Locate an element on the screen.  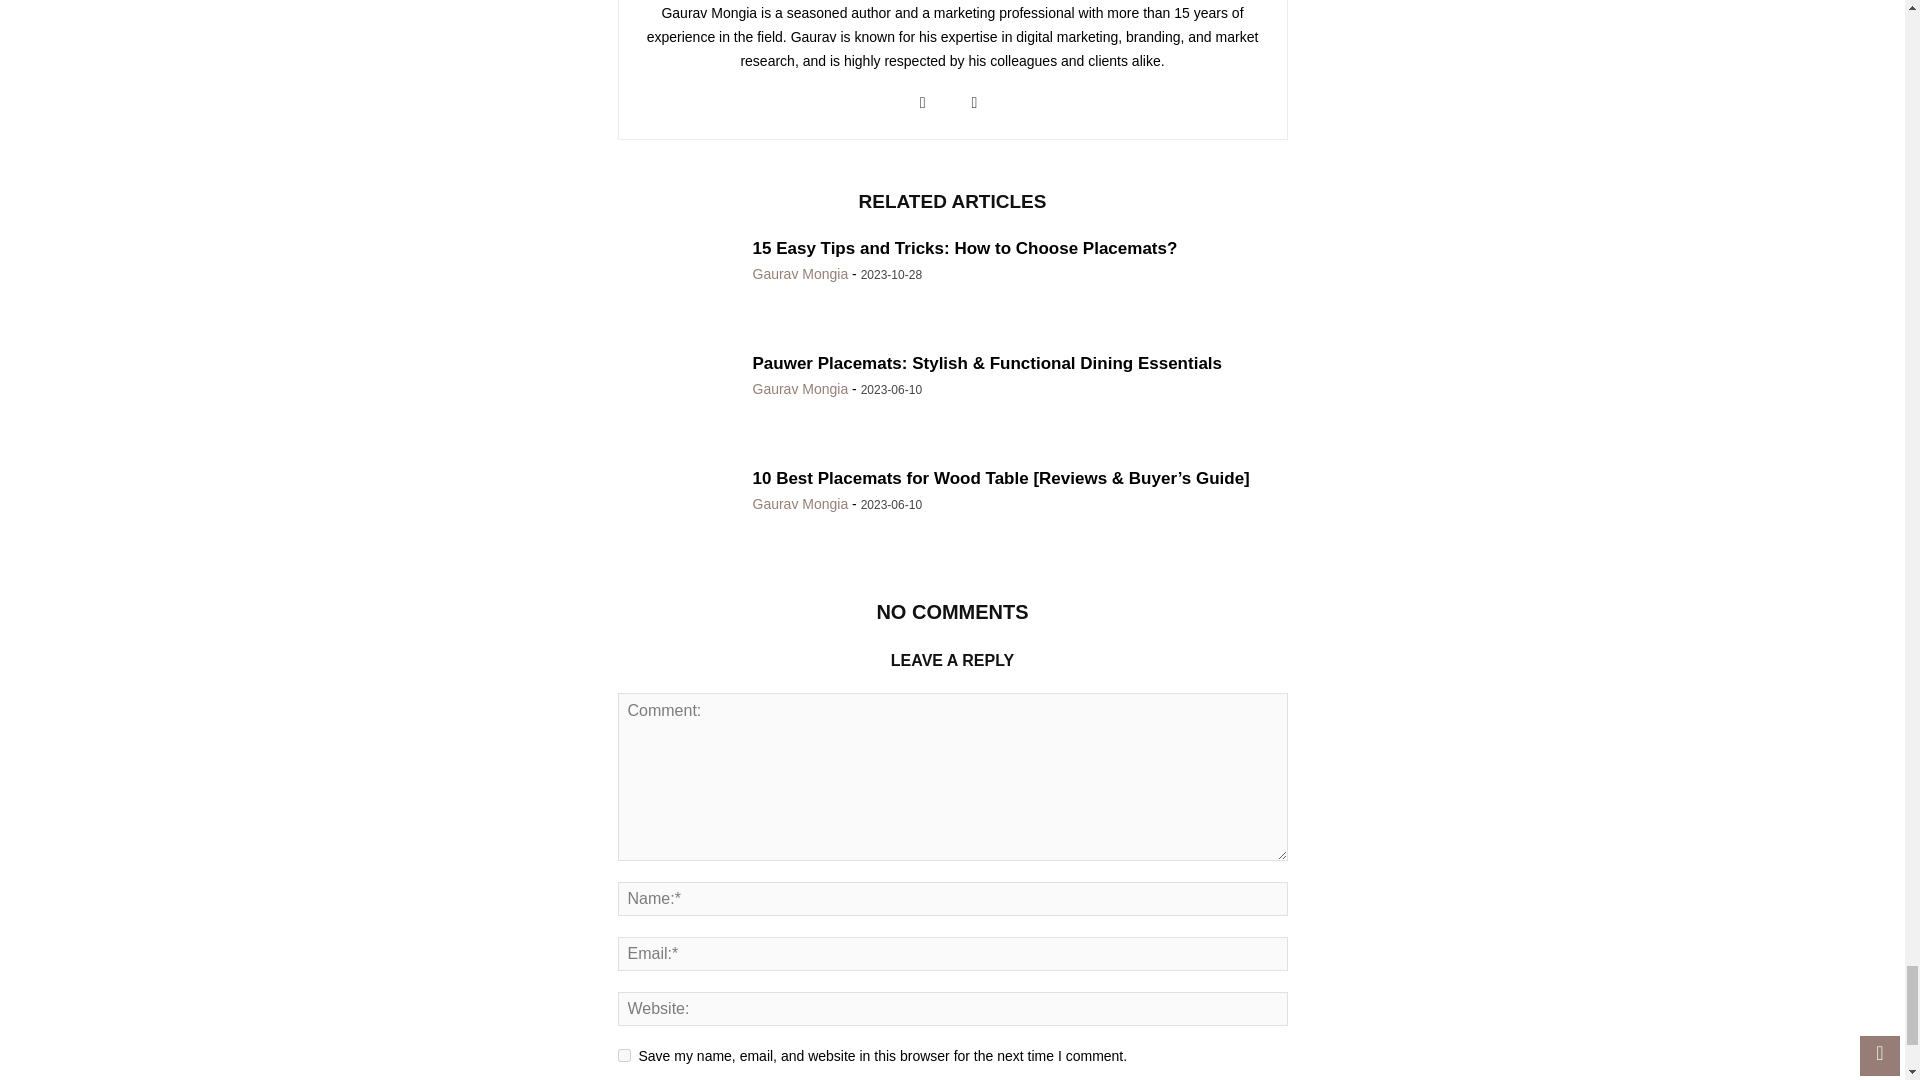
Linkedin is located at coordinates (974, 103).